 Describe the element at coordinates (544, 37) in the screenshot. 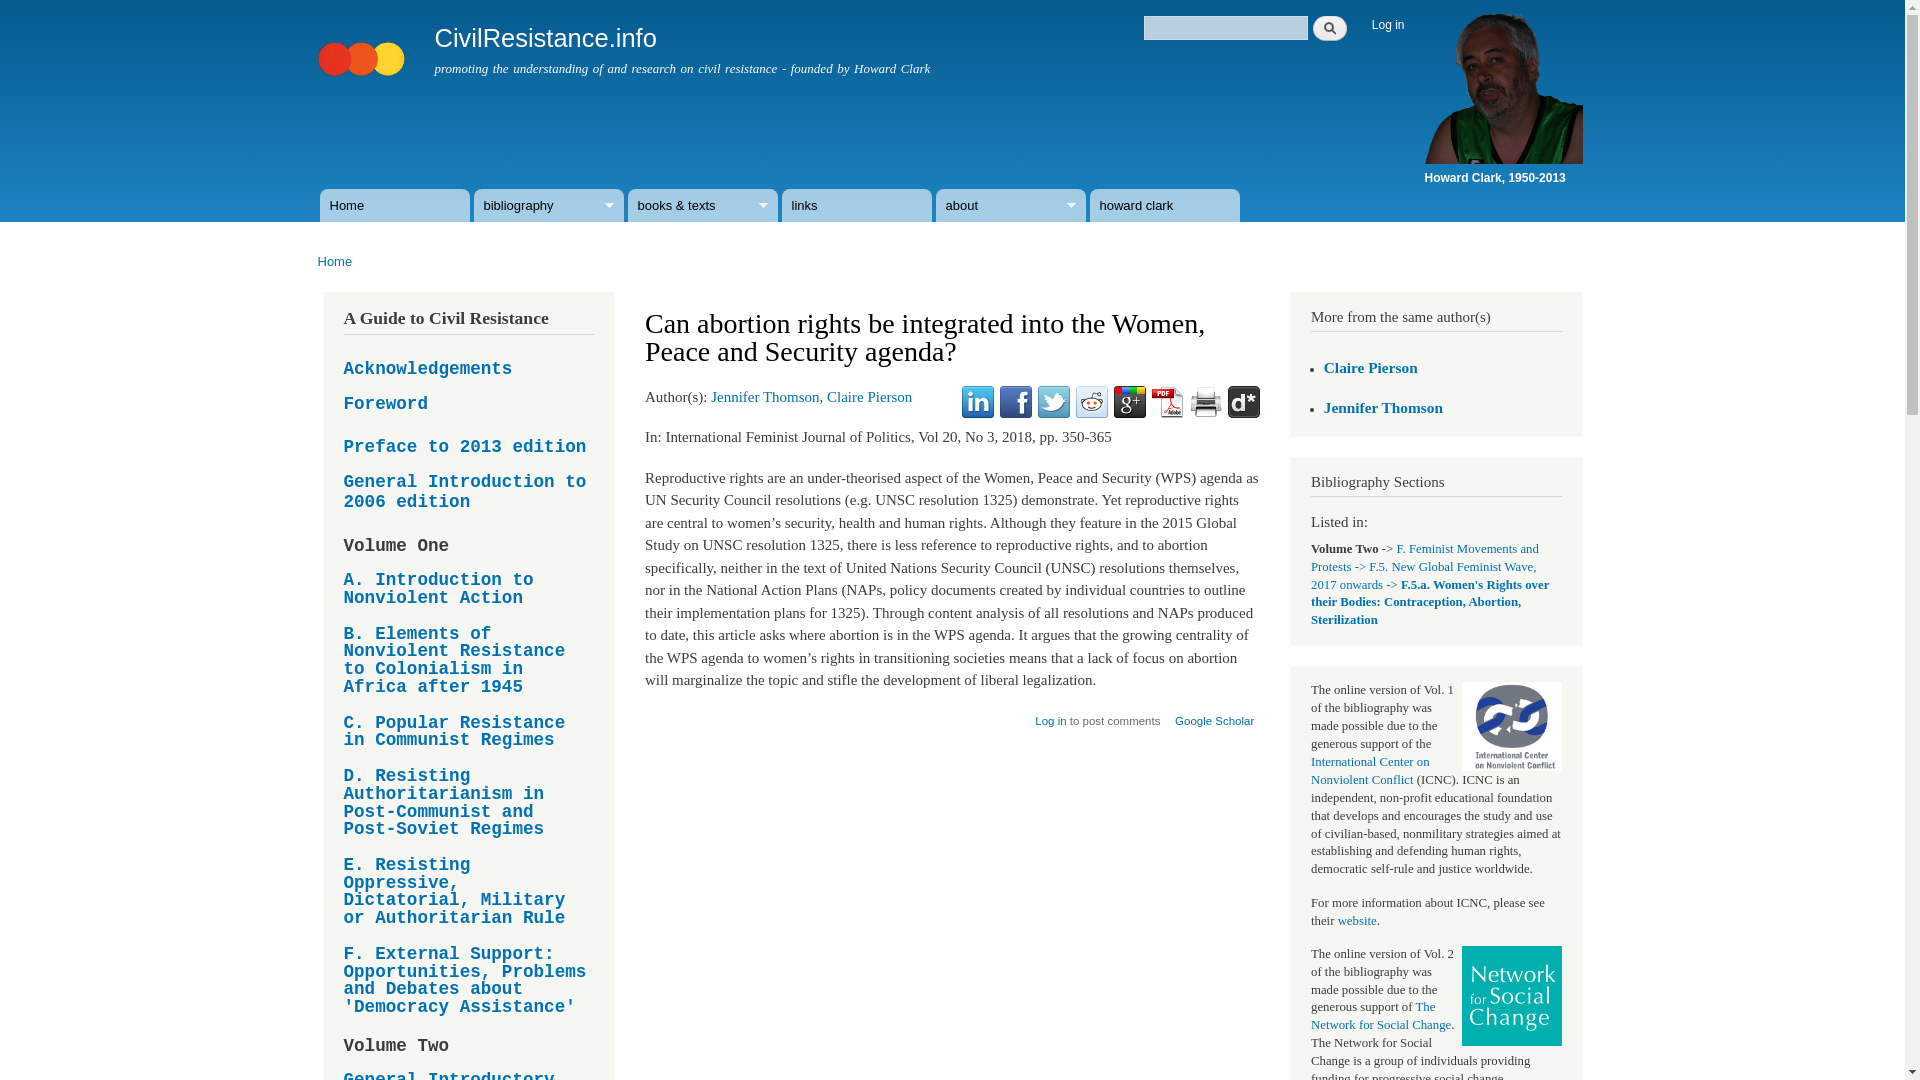

I see `CivilResistance.info` at that location.